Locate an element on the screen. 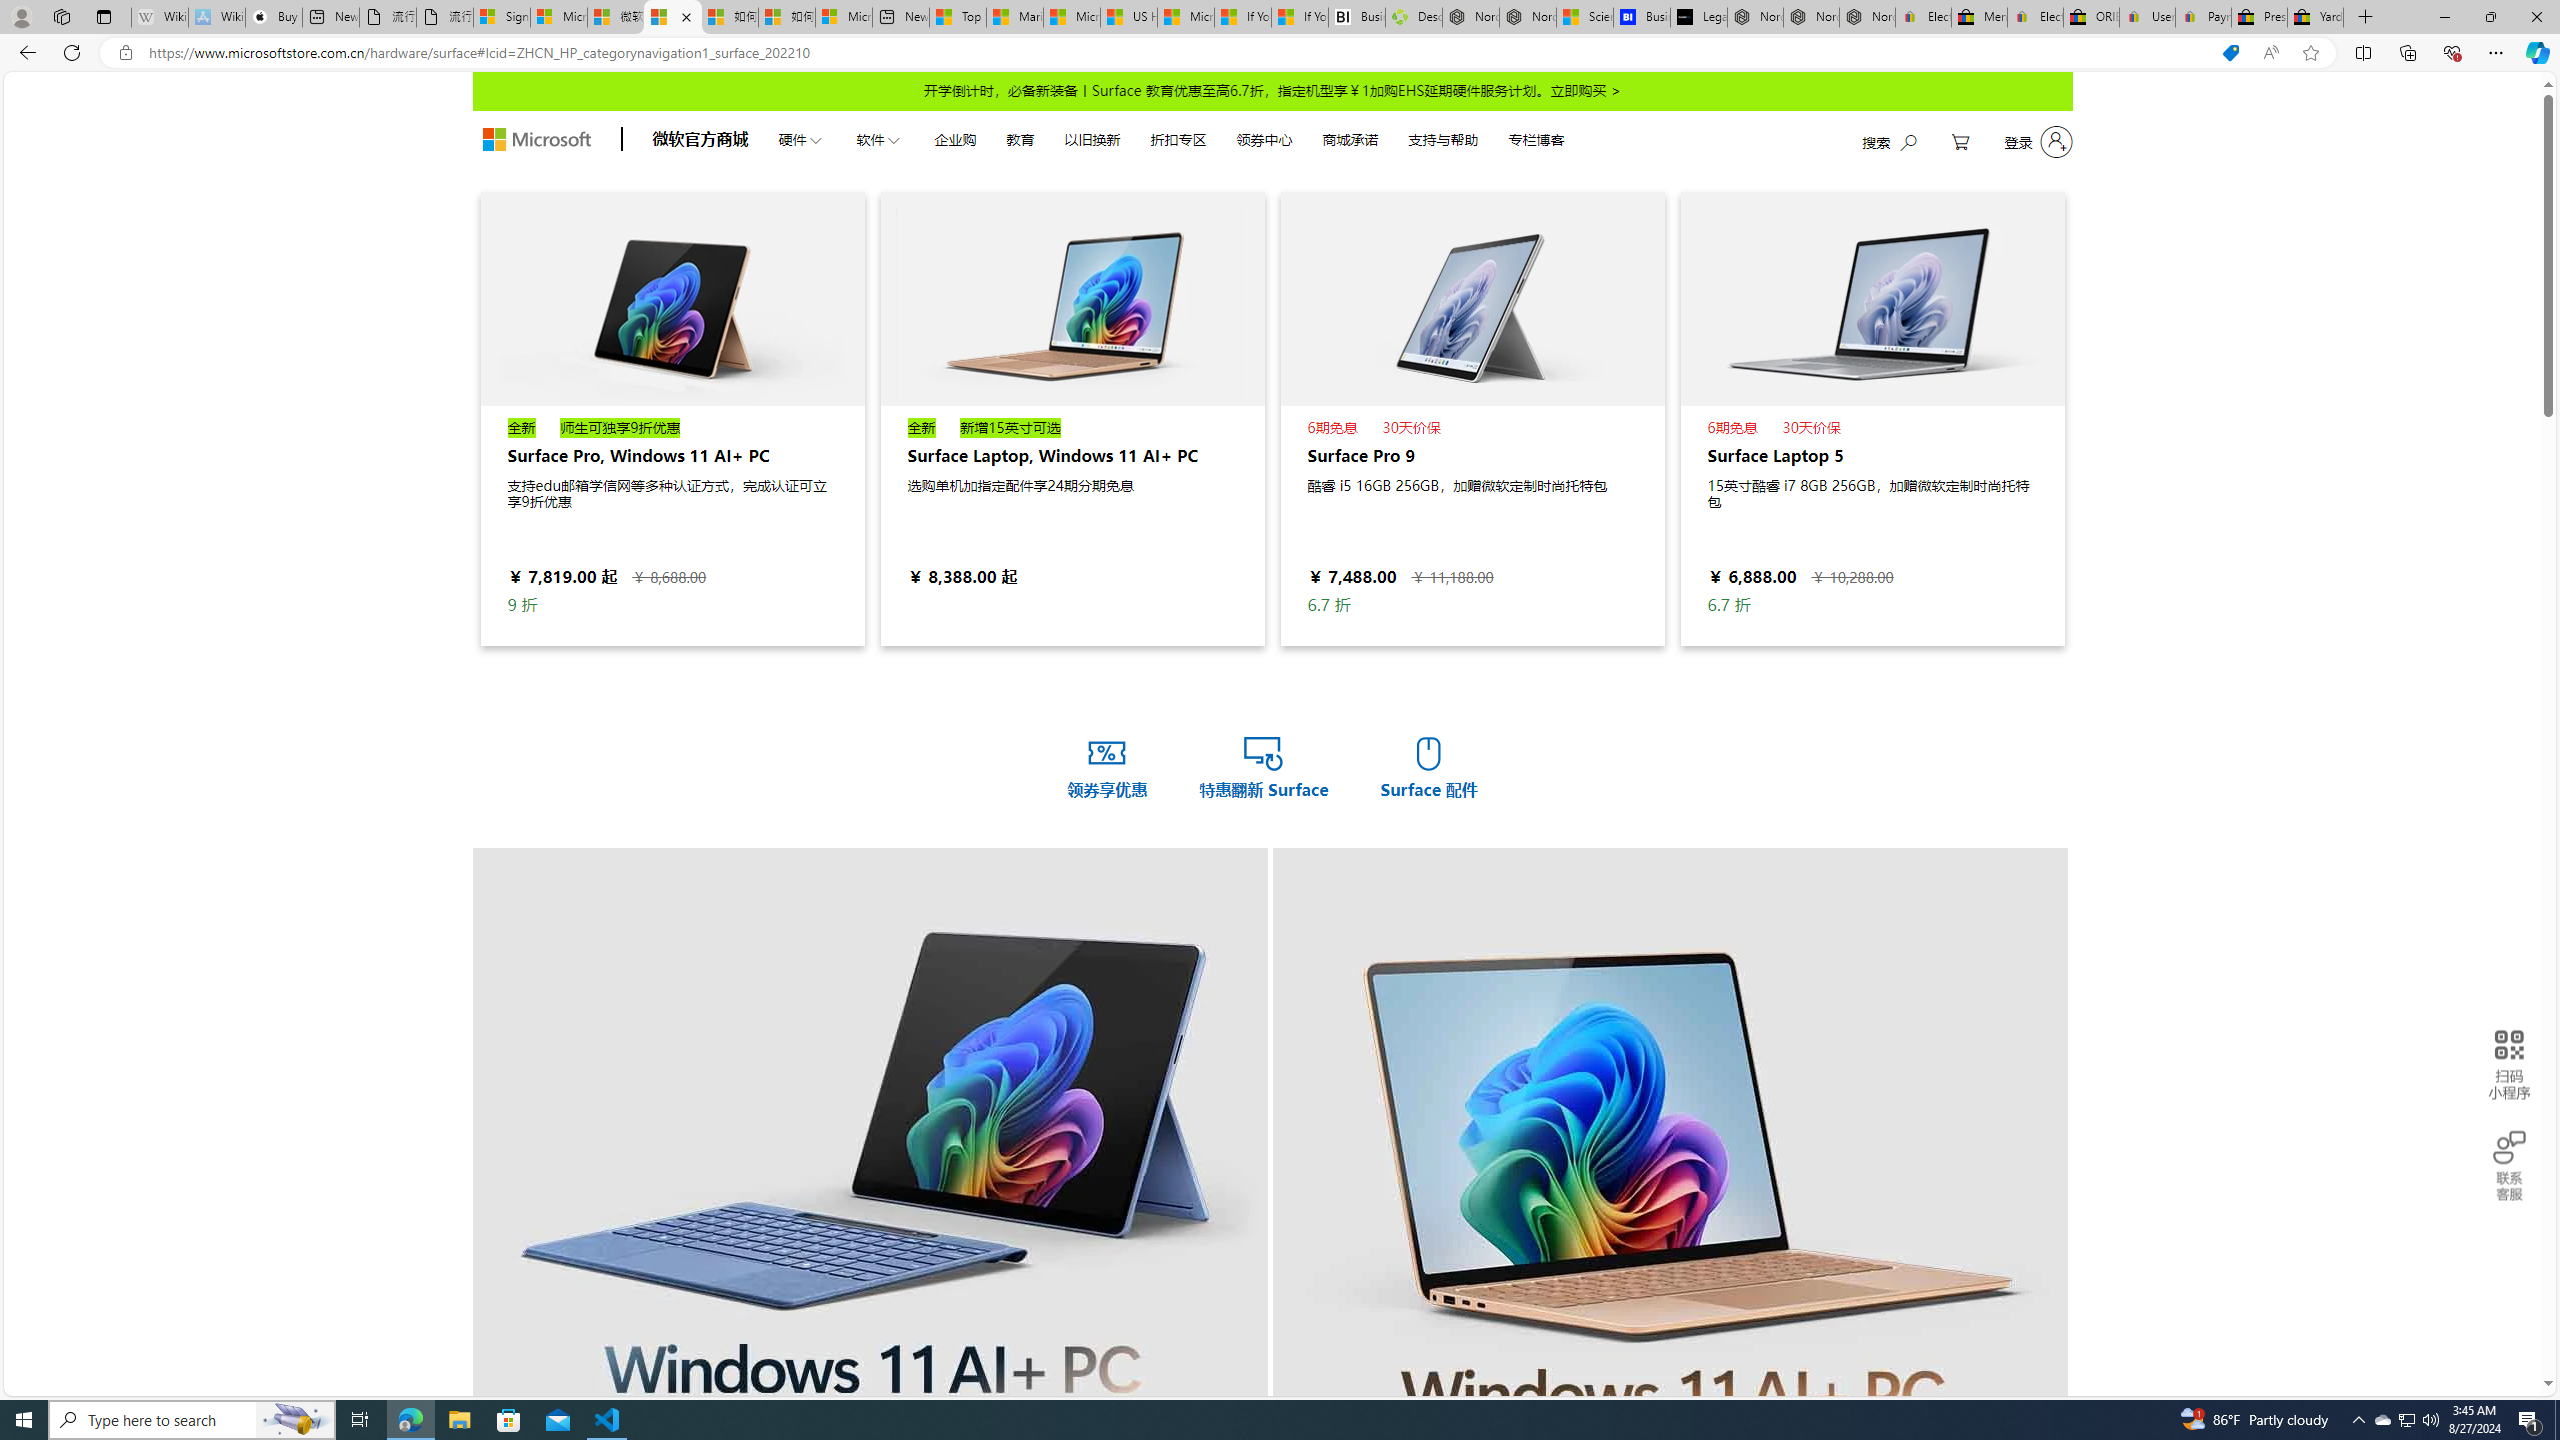  AutomationID: autoNav is located at coordinates (1170, 138).